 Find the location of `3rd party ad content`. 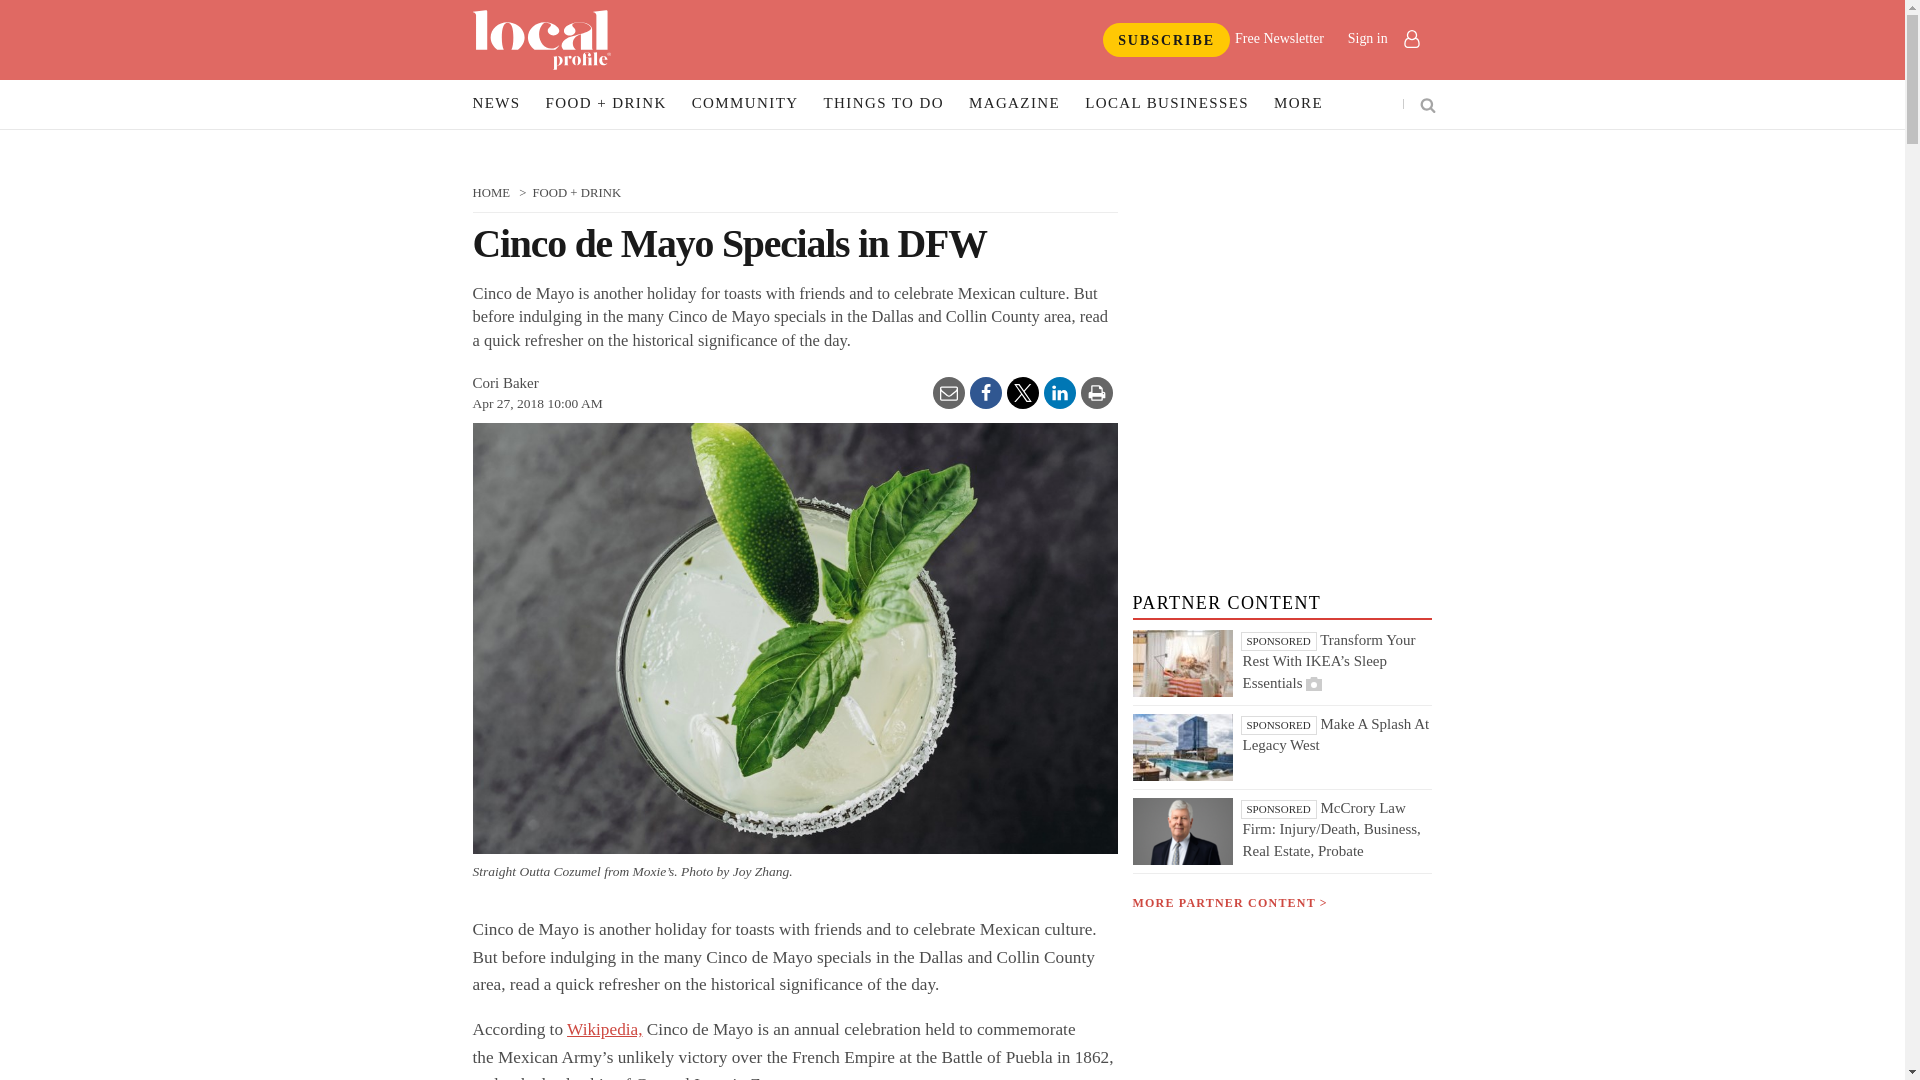

3rd party ad content is located at coordinates (1282, 864).